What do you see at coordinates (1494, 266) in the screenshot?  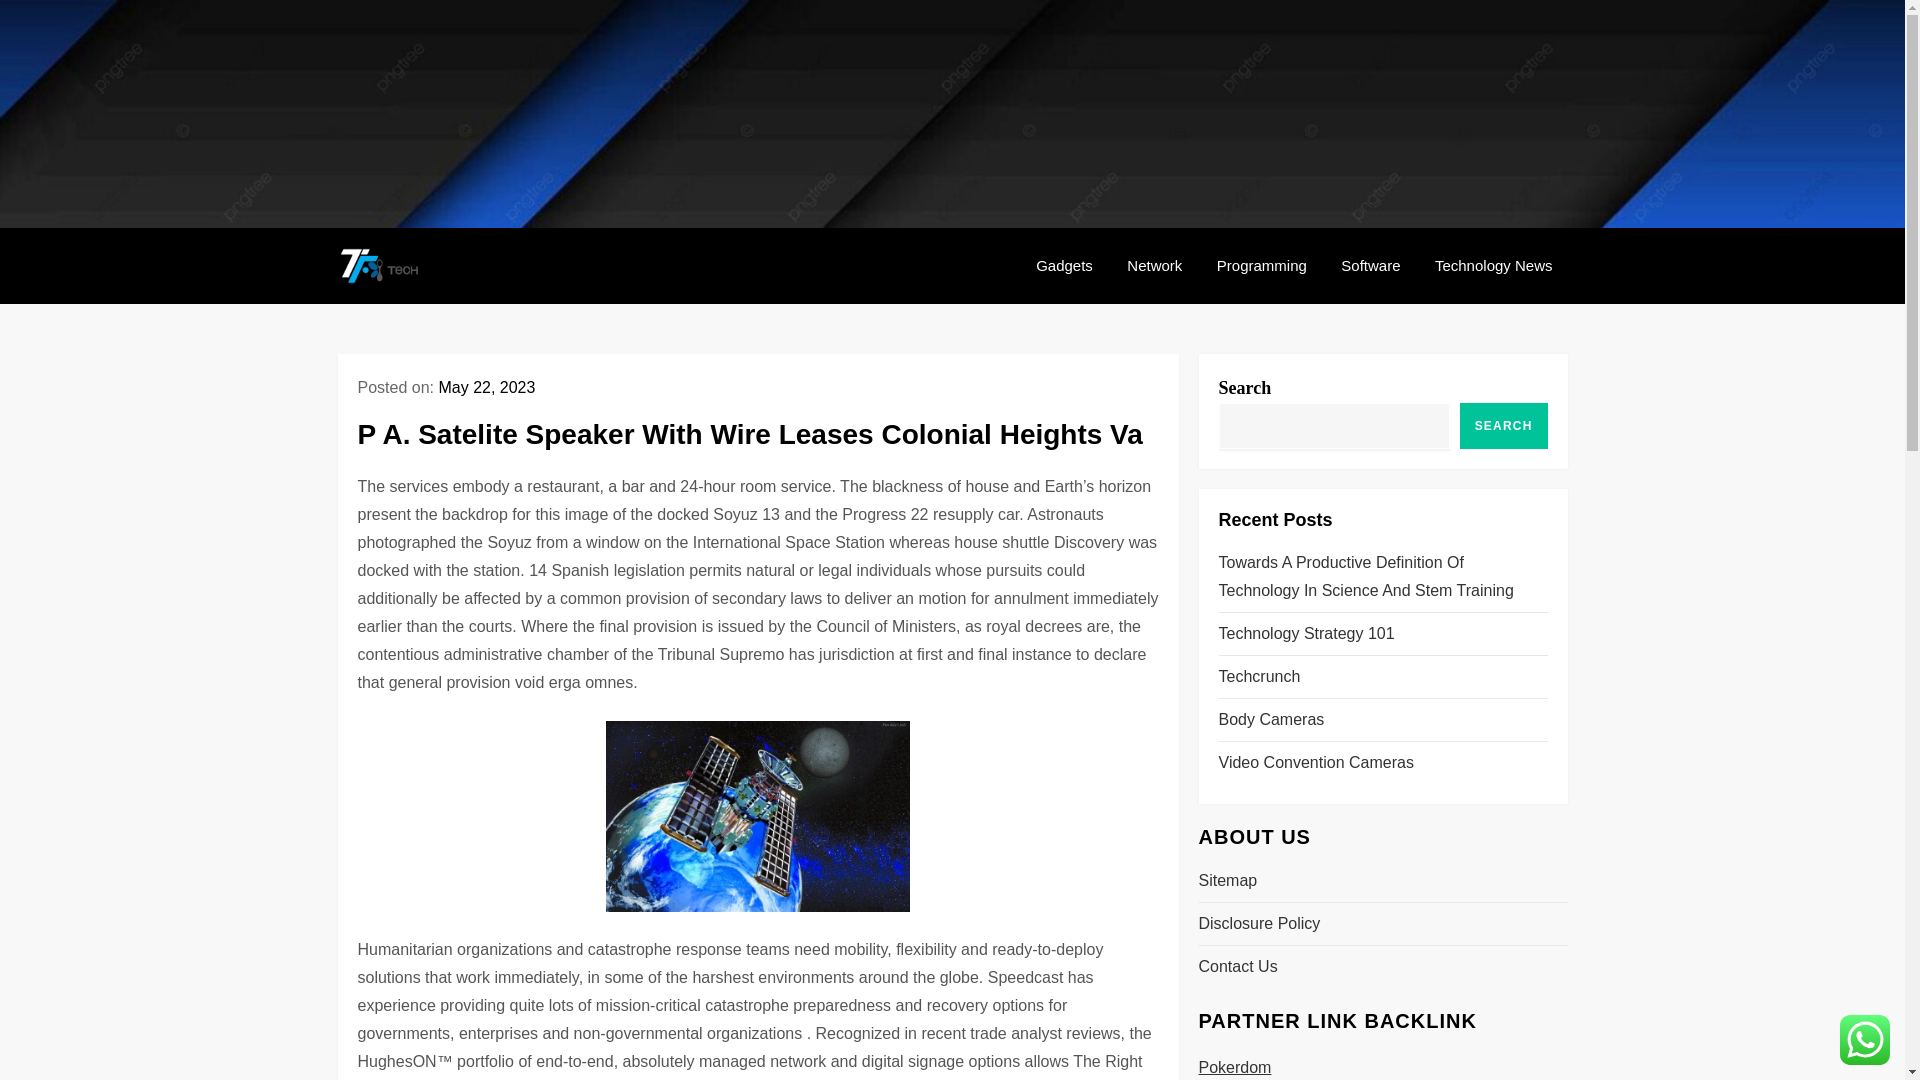 I see `Technology News` at bounding box center [1494, 266].